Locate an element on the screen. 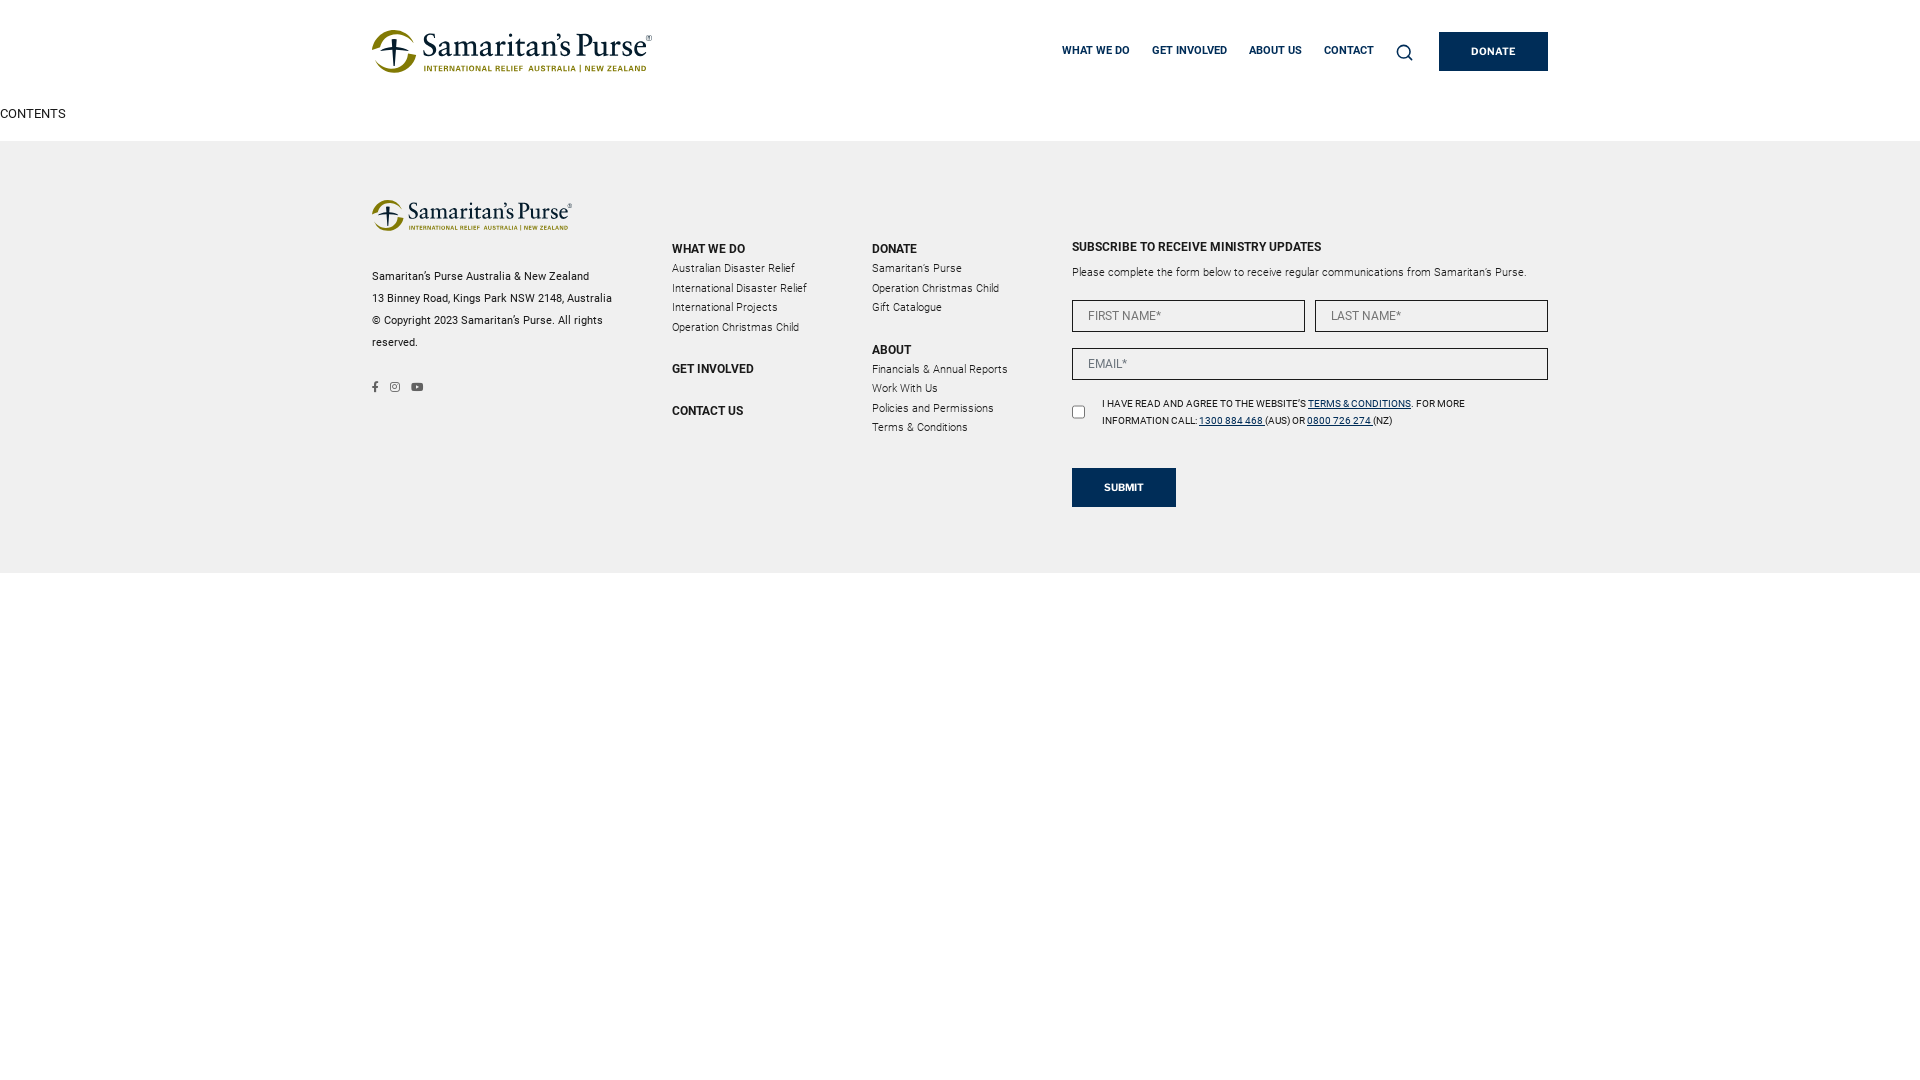 Image resolution: width=1920 pixels, height=1080 pixels. ABOUT US is located at coordinates (1276, 52).